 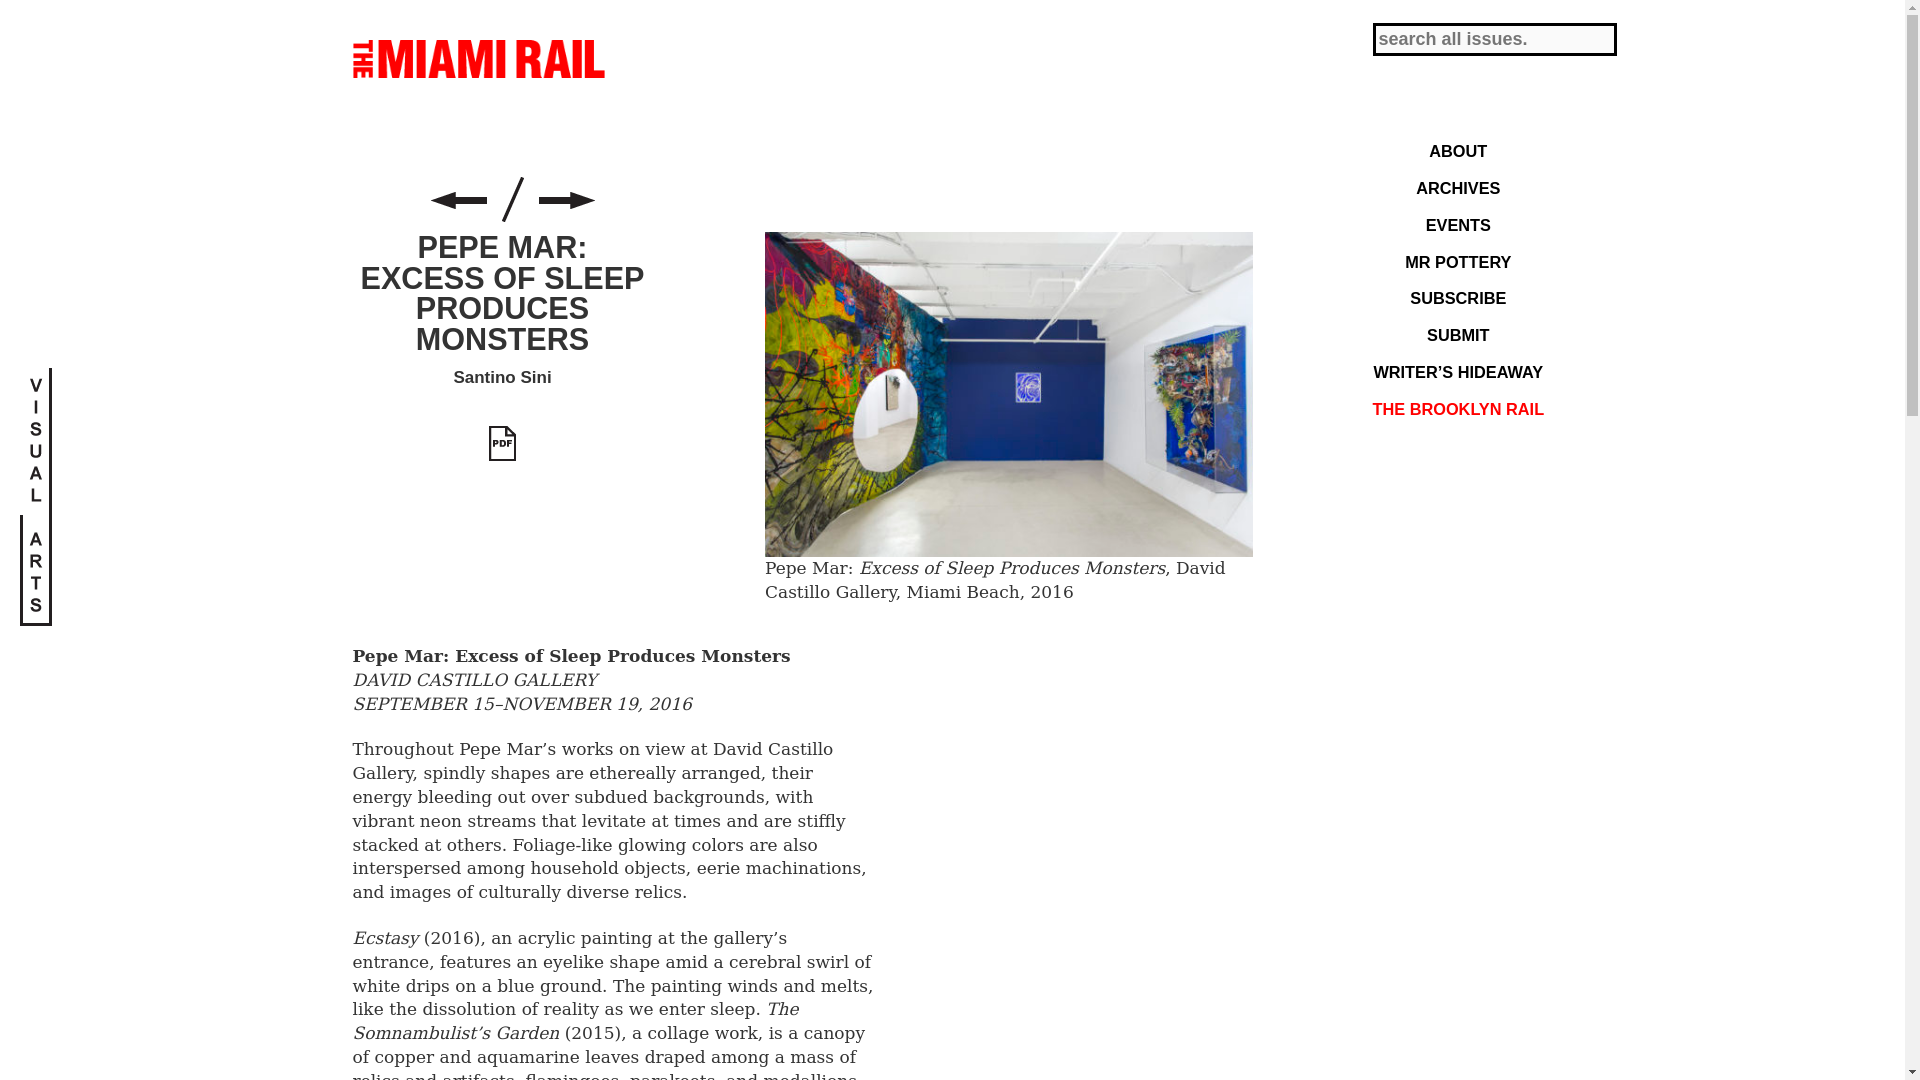 What do you see at coordinates (565, 200) in the screenshot?
I see `Feeling Red and Blue` at bounding box center [565, 200].